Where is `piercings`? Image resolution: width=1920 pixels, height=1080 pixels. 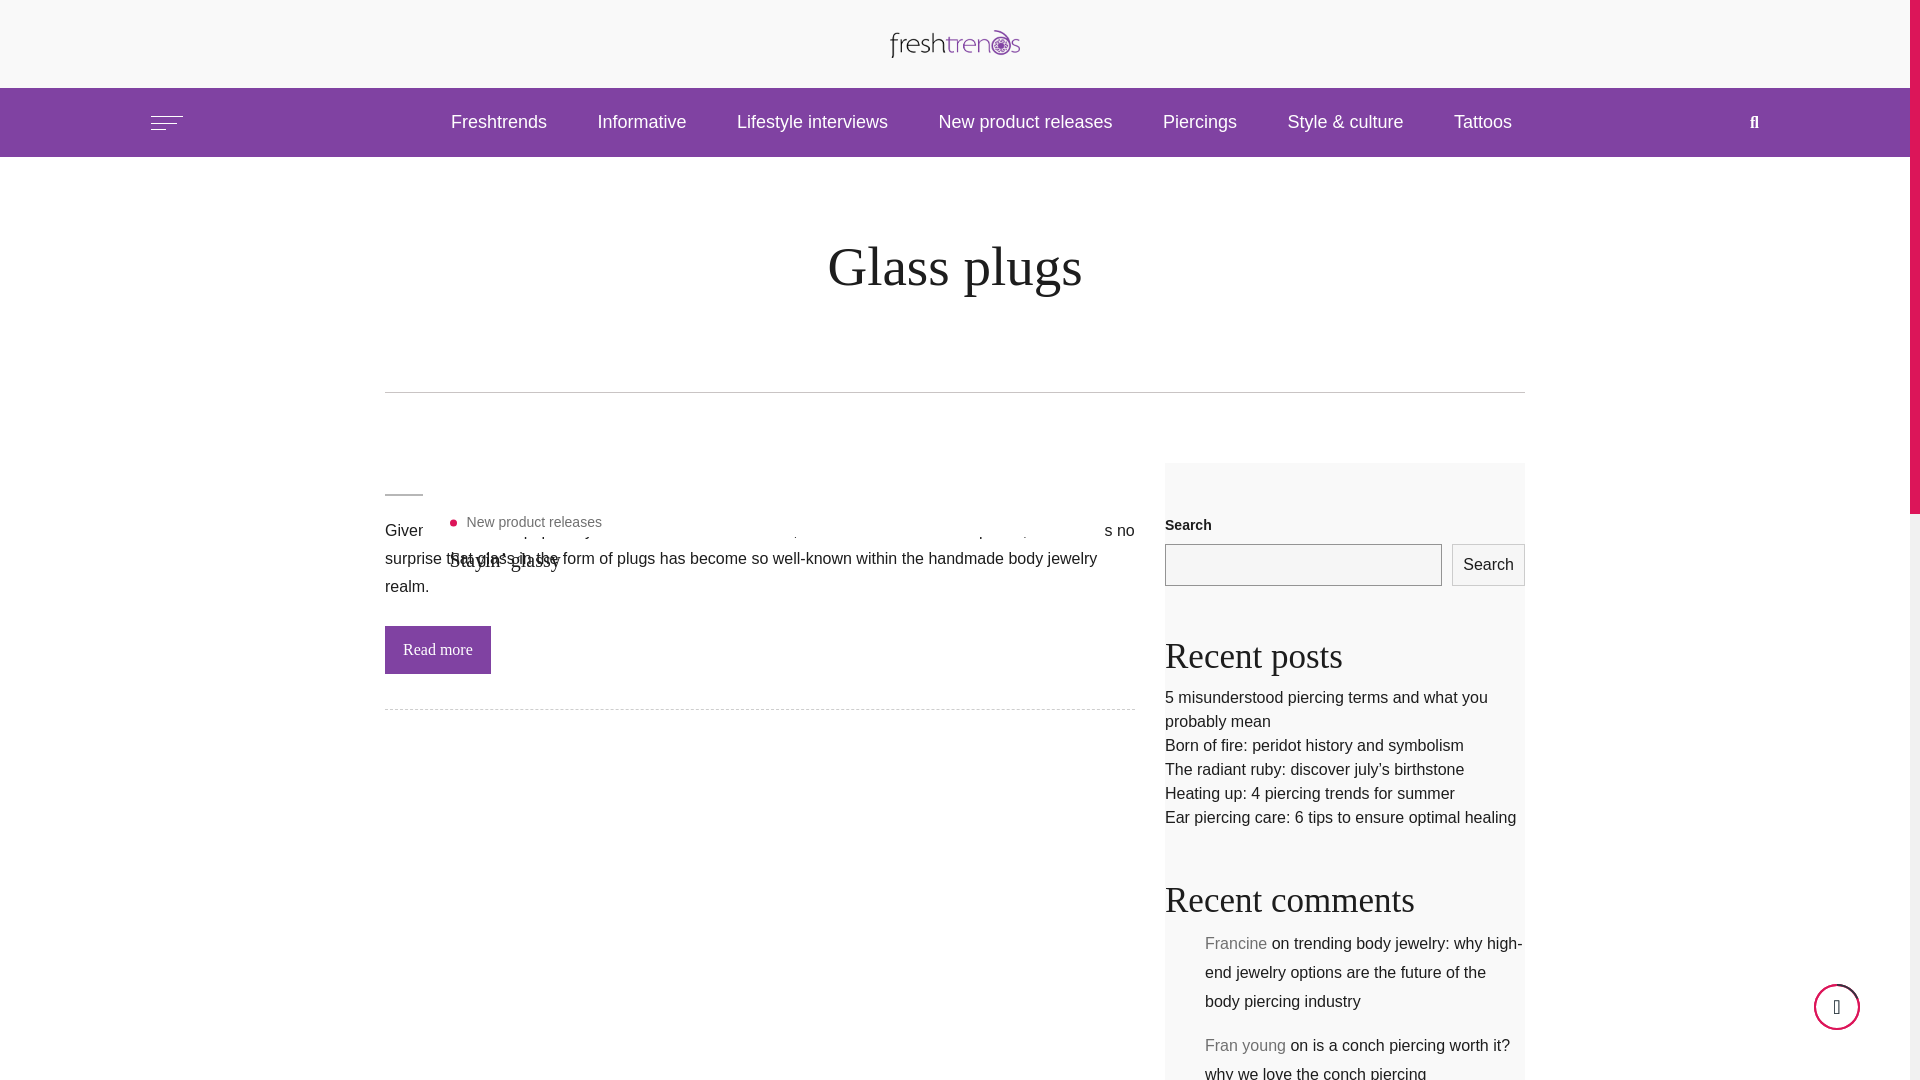
piercings is located at coordinates (1200, 122).